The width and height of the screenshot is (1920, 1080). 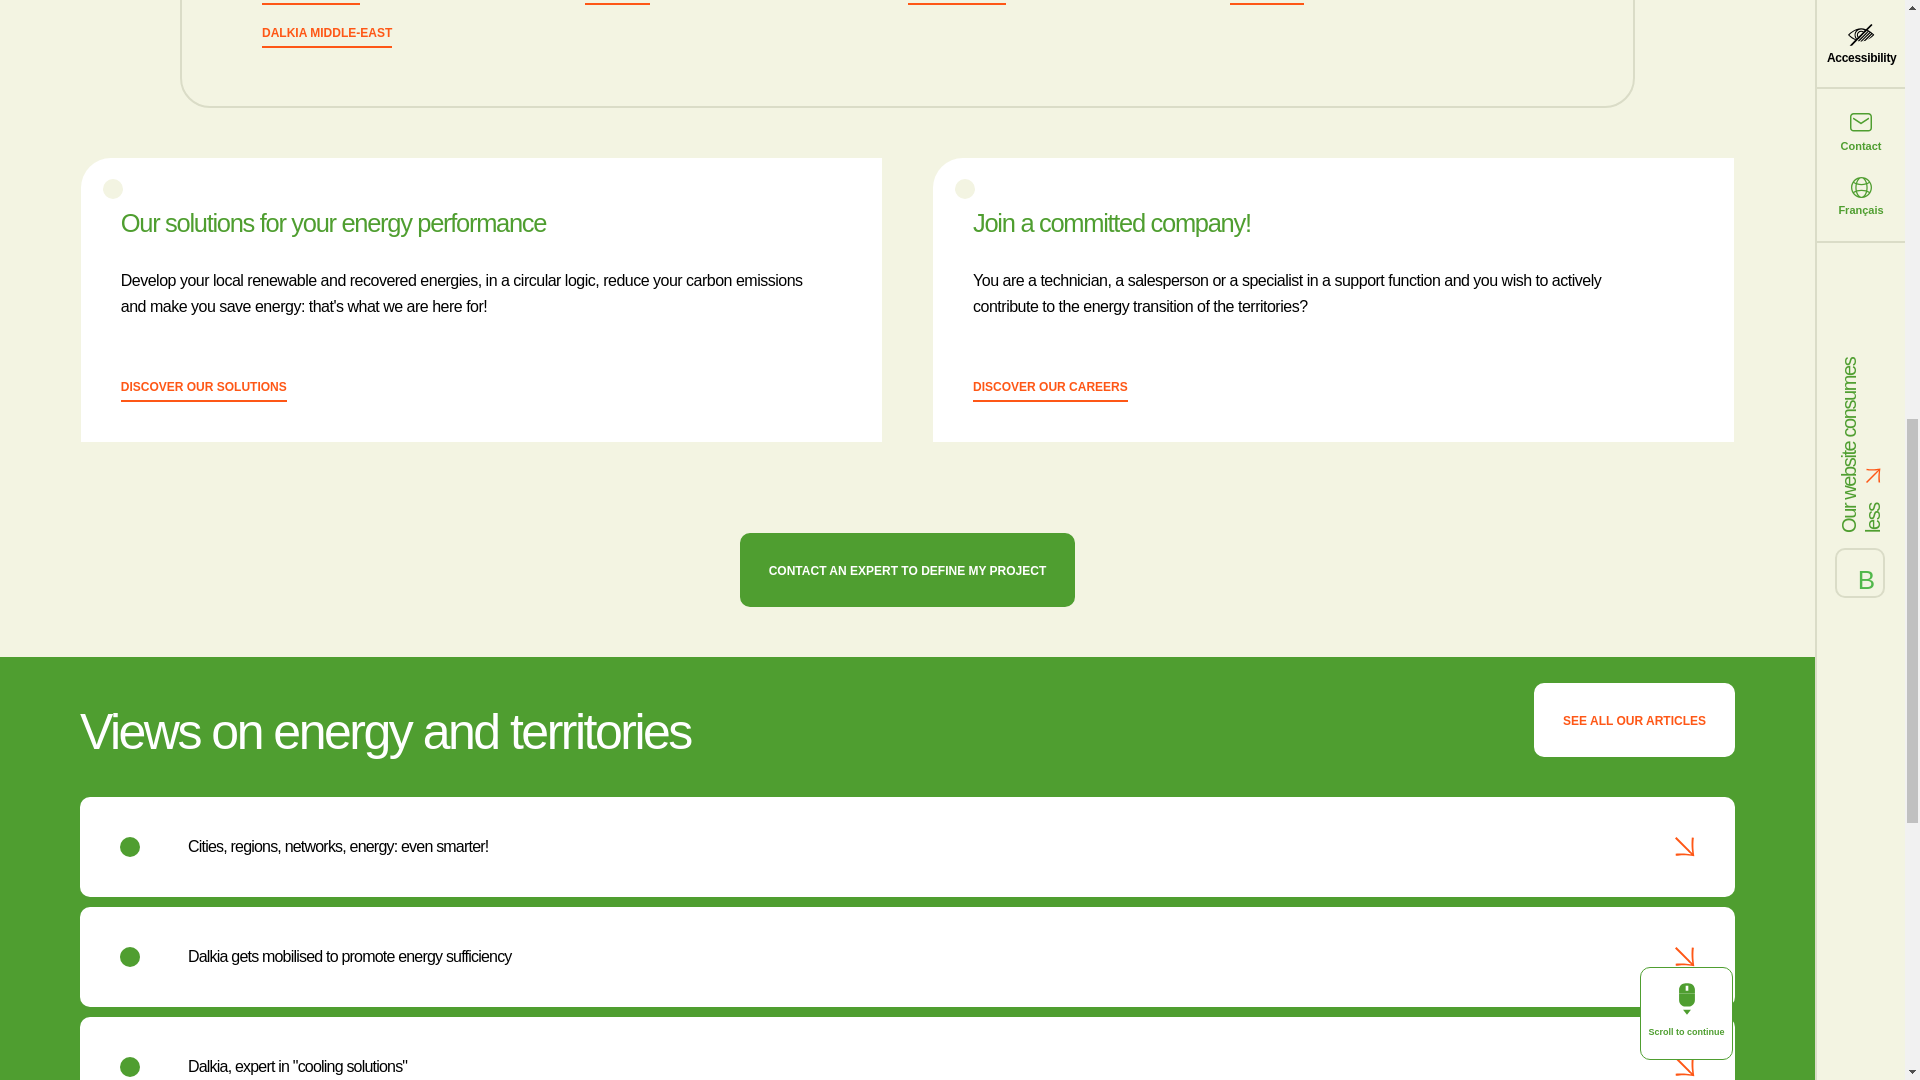 I want to click on DALKIA UK, so click(x=618, y=2).